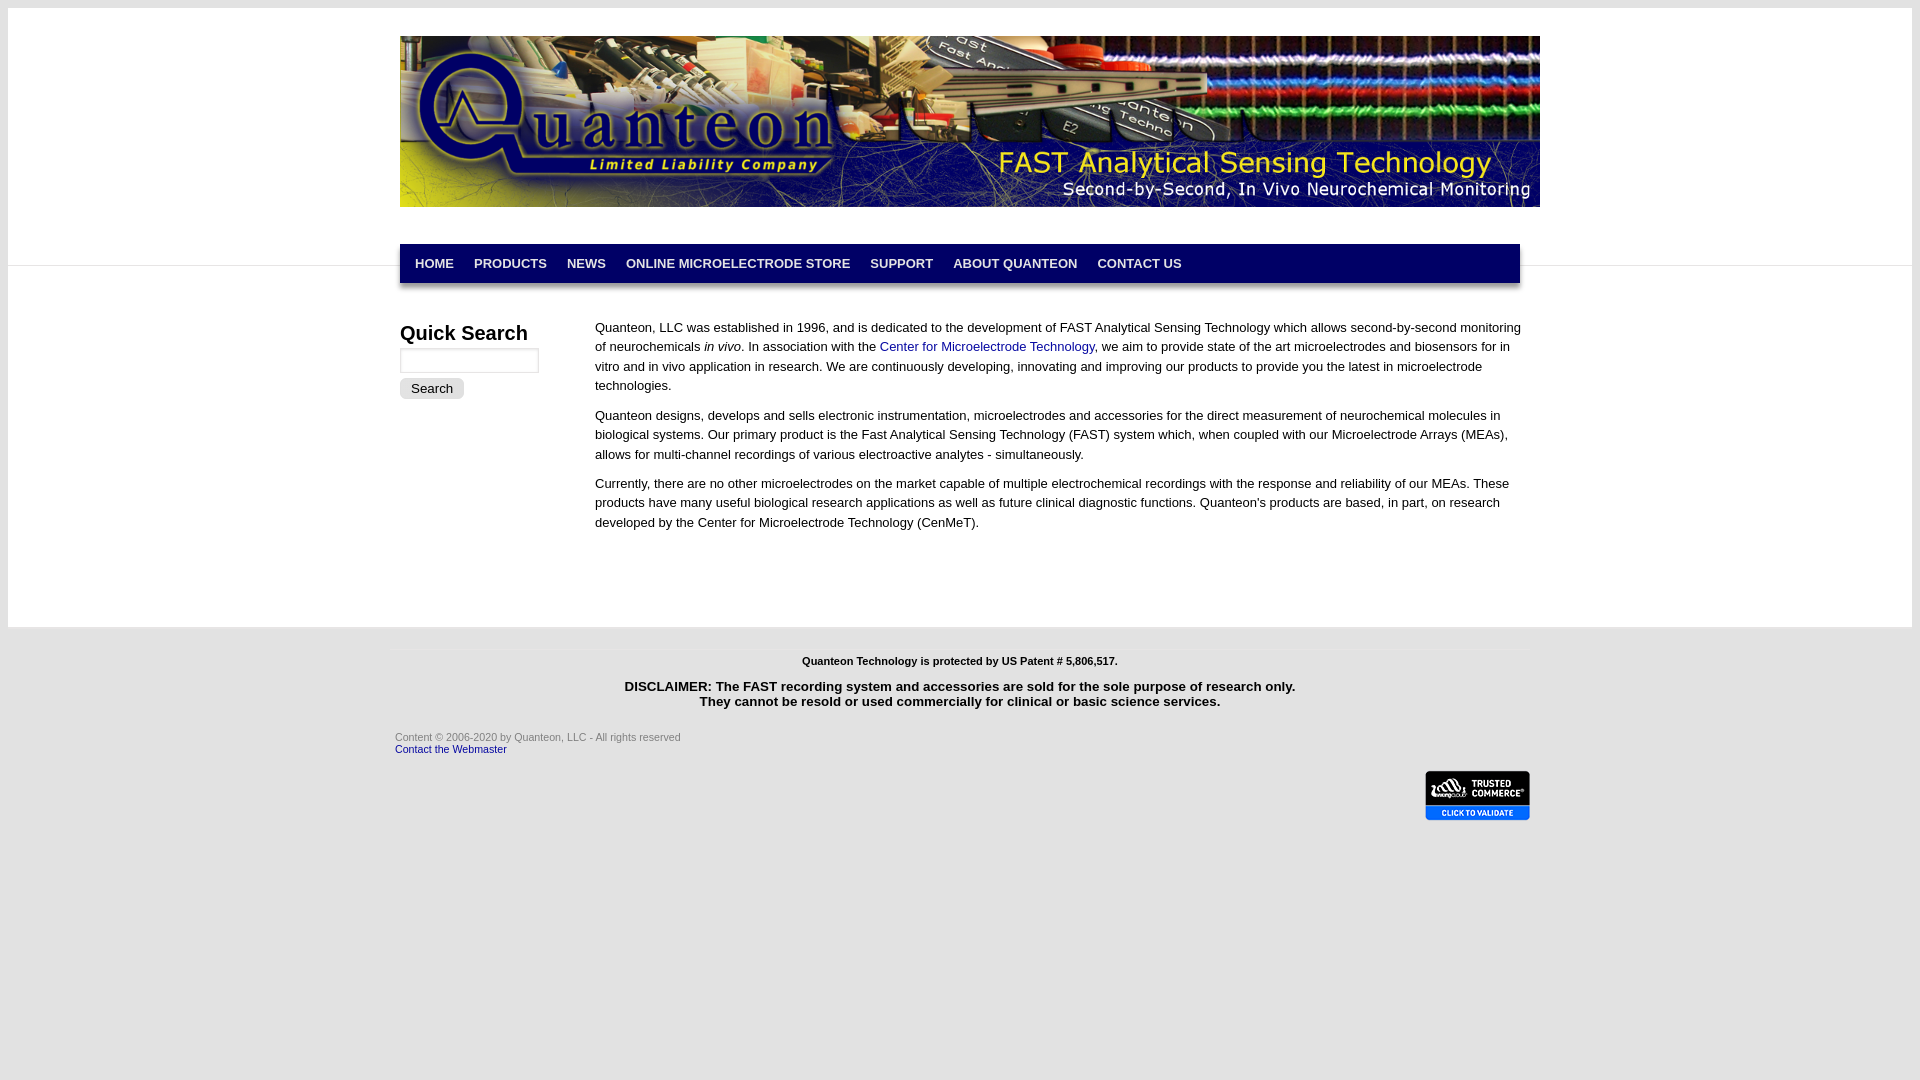  What do you see at coordinates (470, 360) in the screenshot?
I see `Enter the terms you wish to search for.` at bounding box center [470, 360].